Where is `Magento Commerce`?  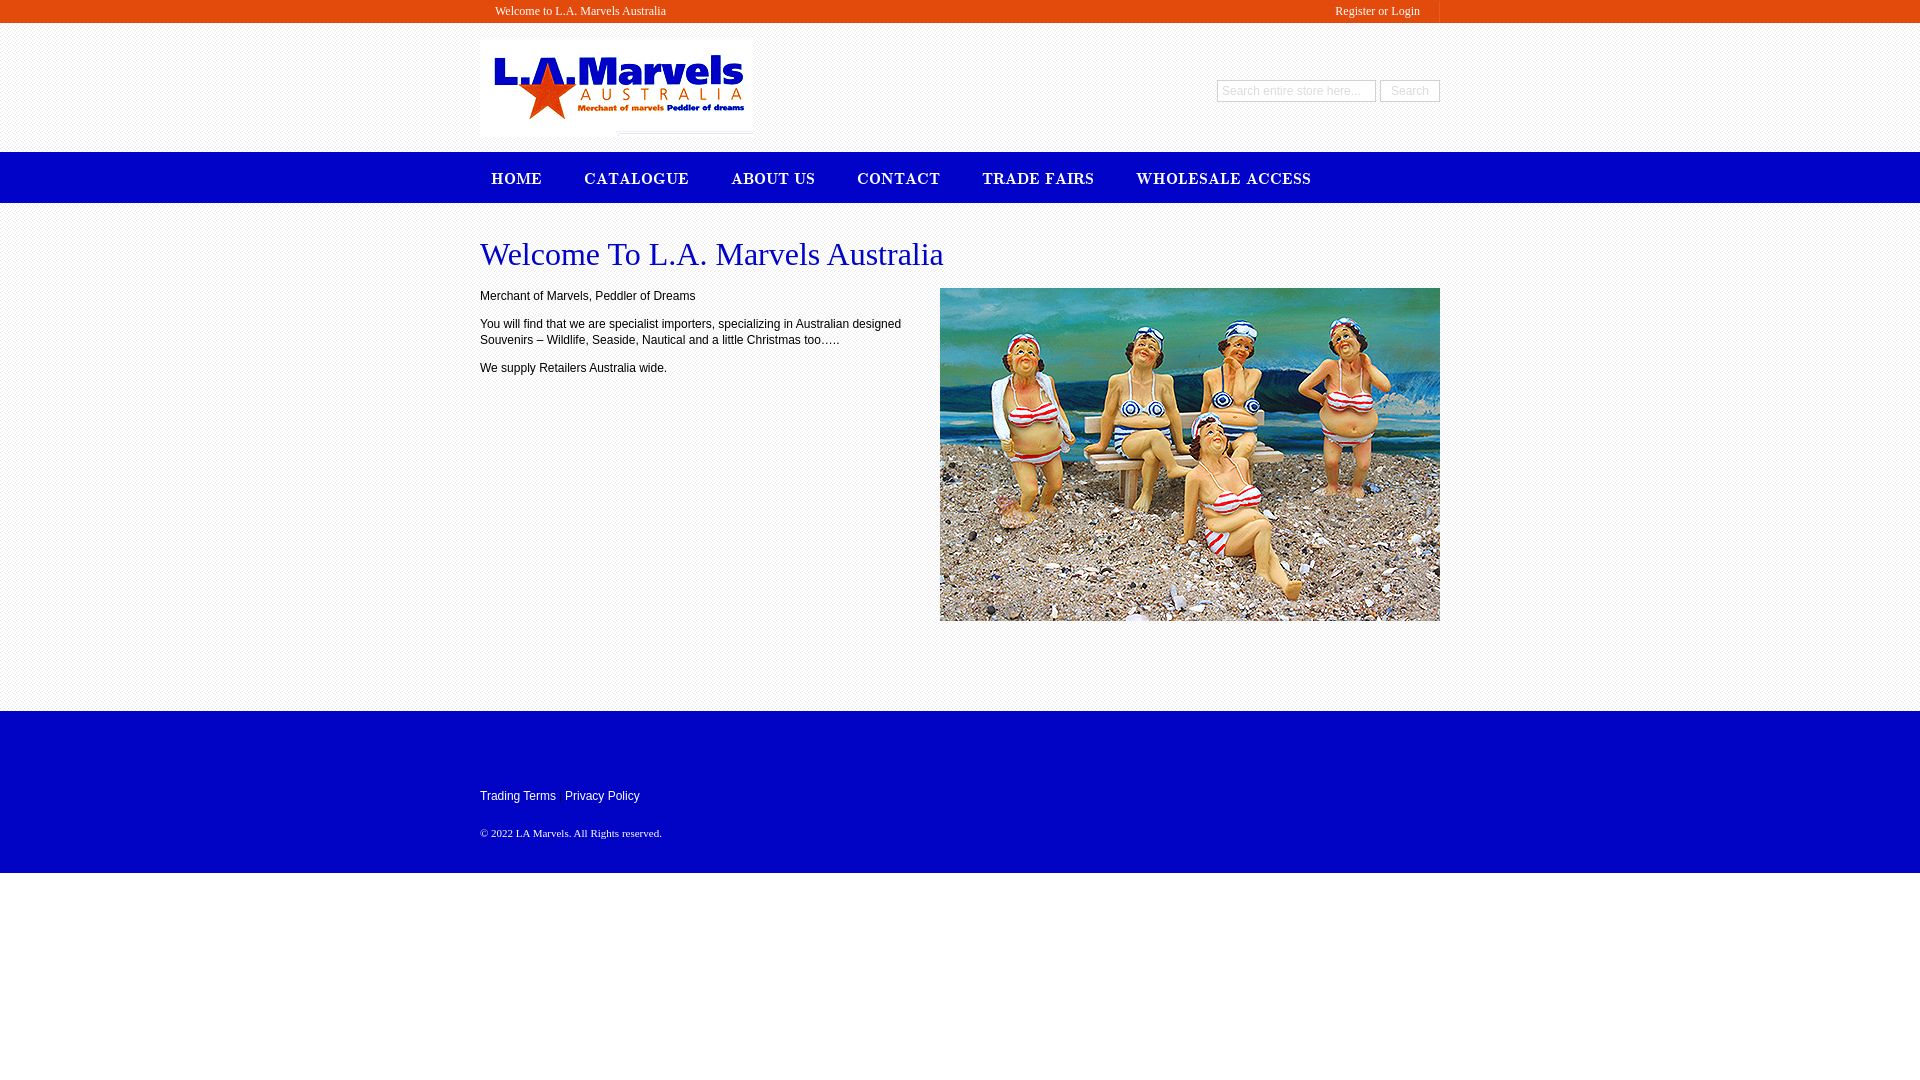 Magento Commerce is located at coordinates (616, 57).